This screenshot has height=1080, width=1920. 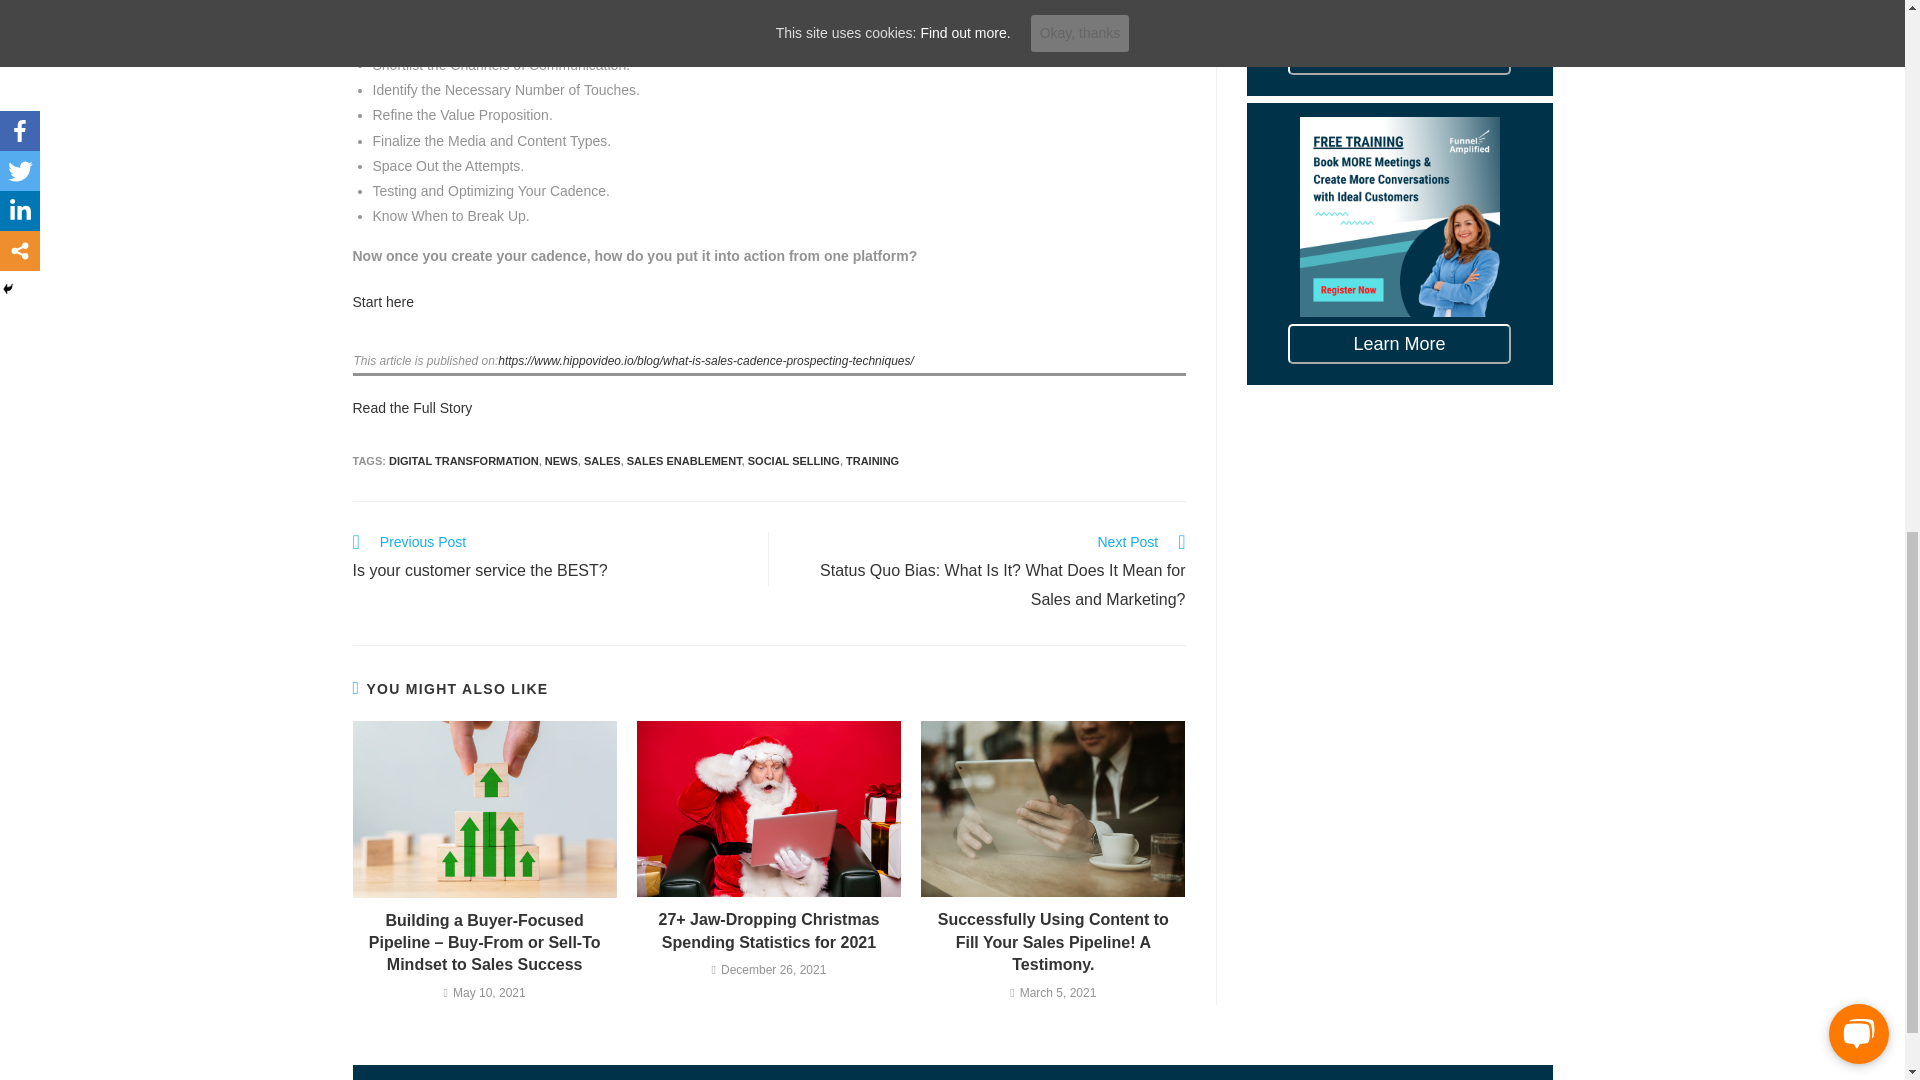 I want to click on 4aee79881a99dcdf397278814ca3b190, so click(x=484, y=809).